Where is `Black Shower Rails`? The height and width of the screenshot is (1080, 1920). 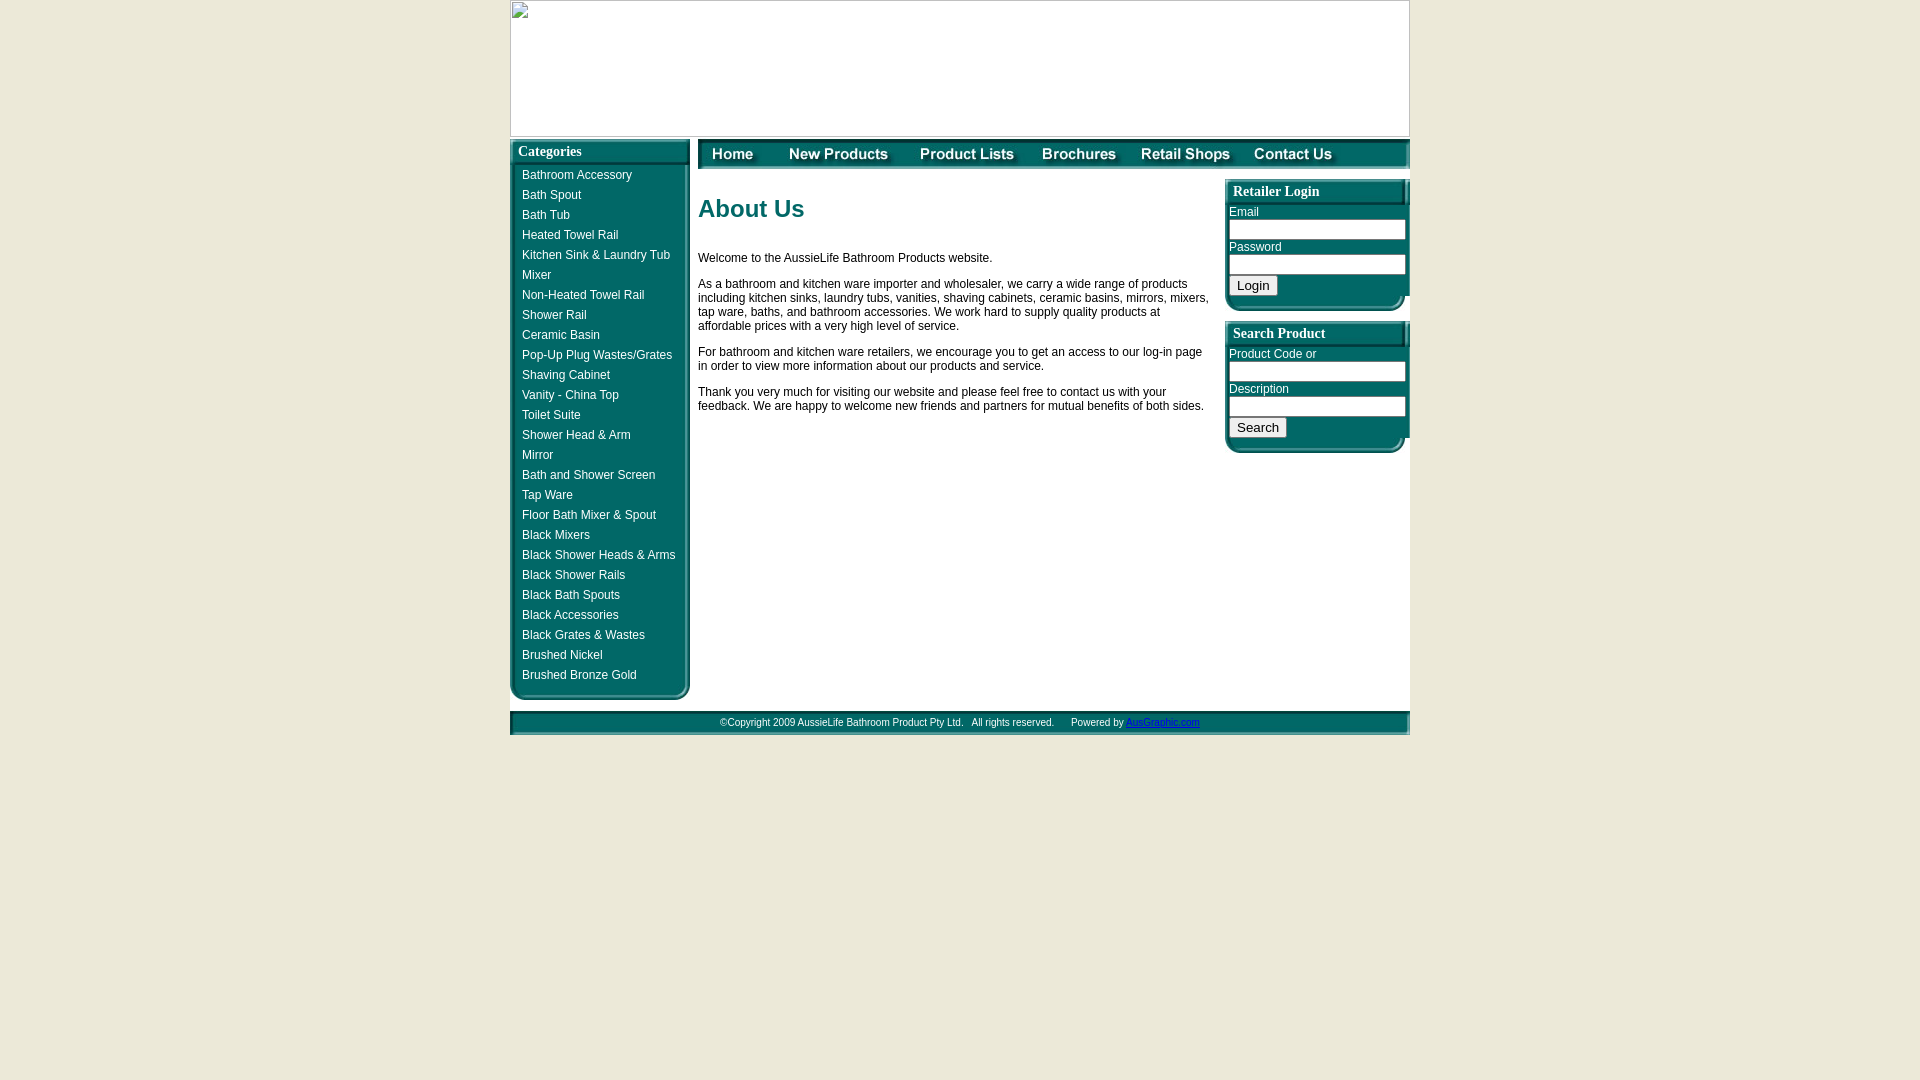 Black Shower Rails is located at coordinates (571, 575).